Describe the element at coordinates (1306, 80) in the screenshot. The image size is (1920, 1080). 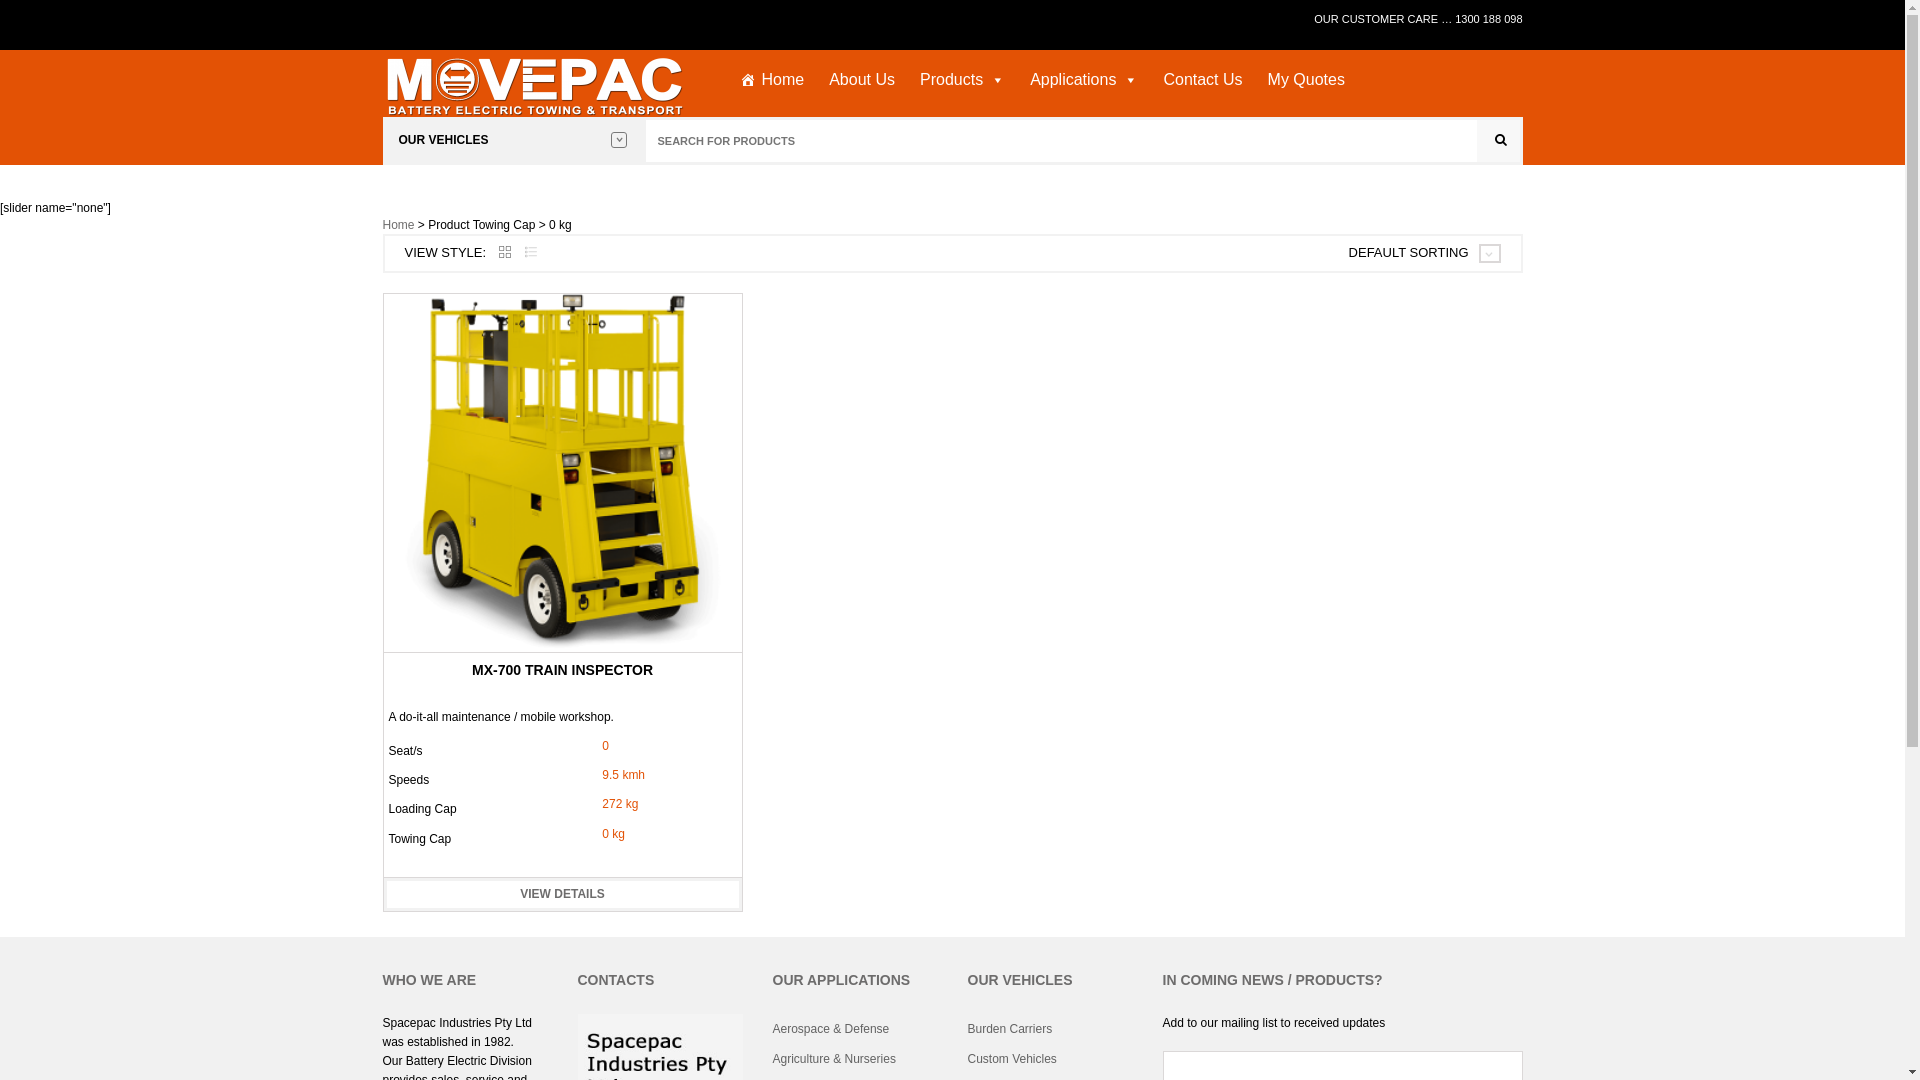
I see `My Quotes` at that location.